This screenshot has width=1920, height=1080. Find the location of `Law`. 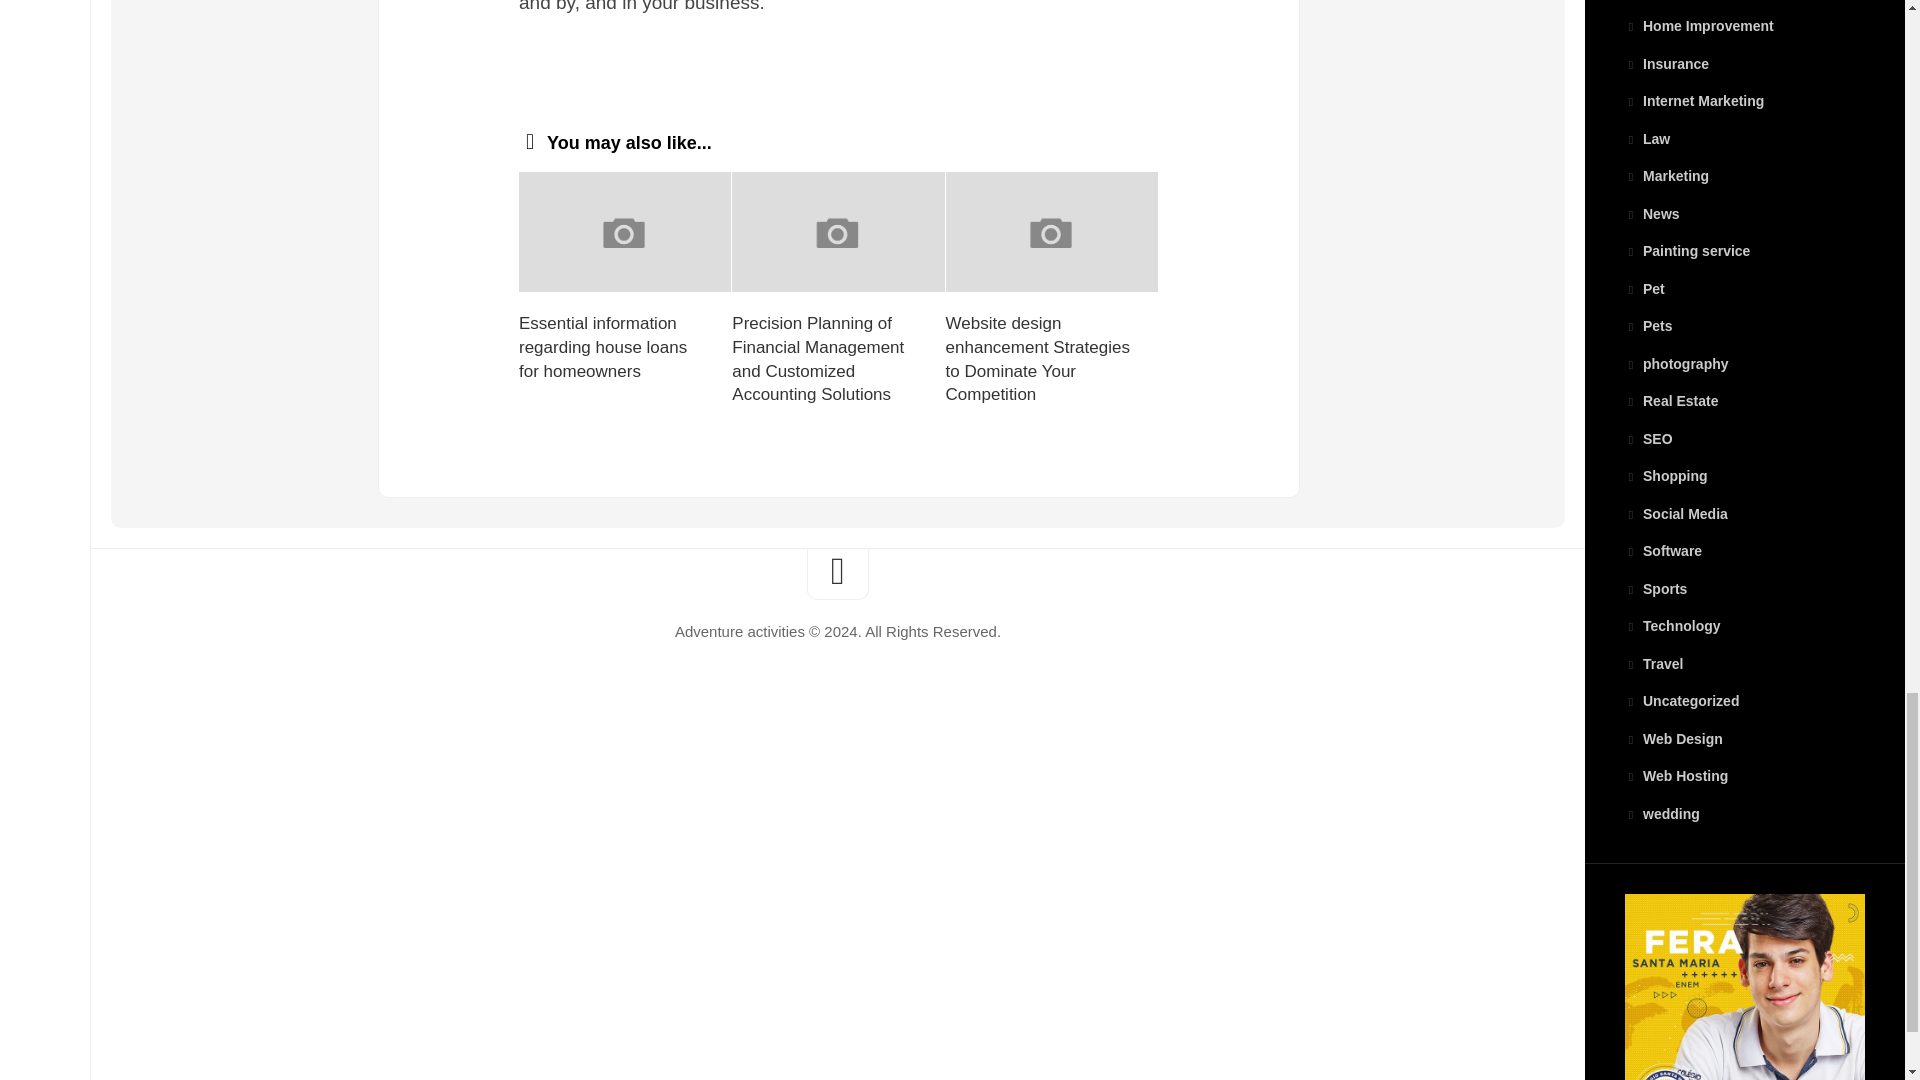

Law is located at coordinates (1647, 138).